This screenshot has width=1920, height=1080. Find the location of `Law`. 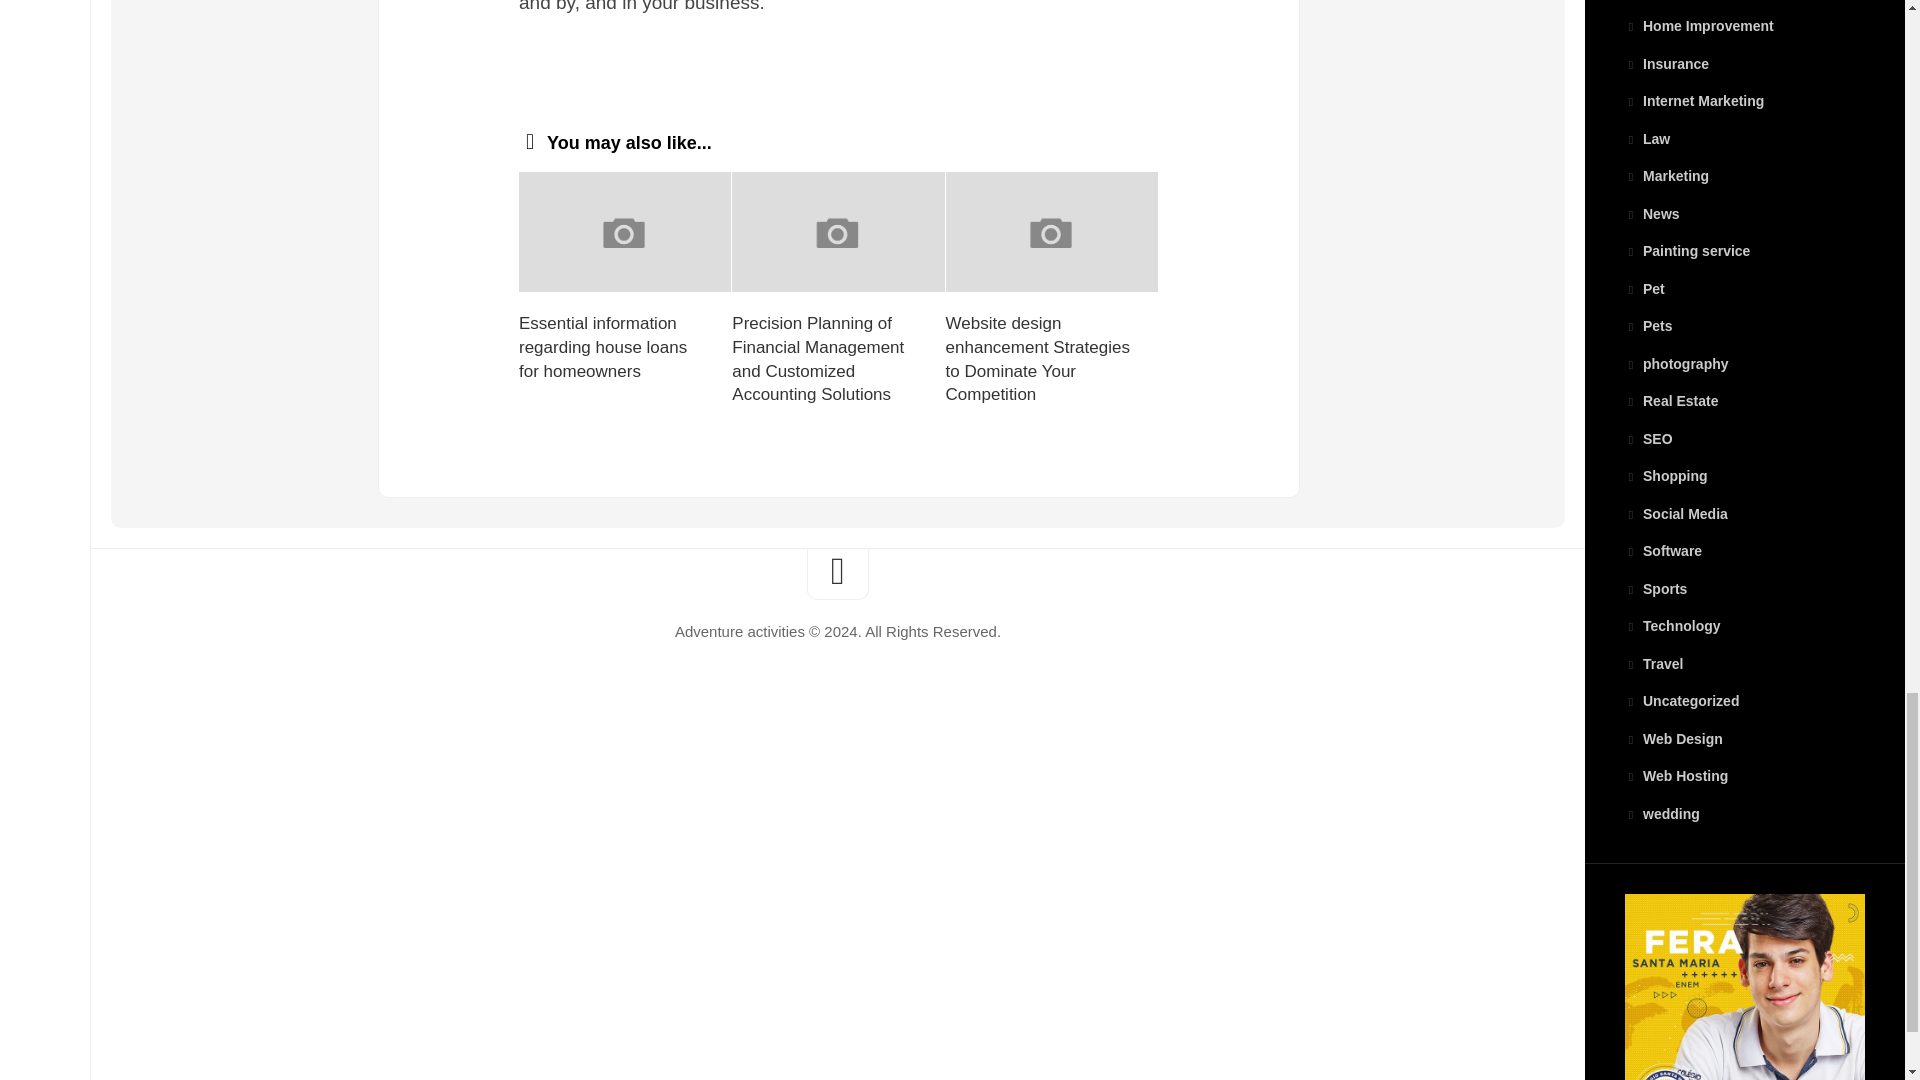

Law is located at coordinates (1647, 138).